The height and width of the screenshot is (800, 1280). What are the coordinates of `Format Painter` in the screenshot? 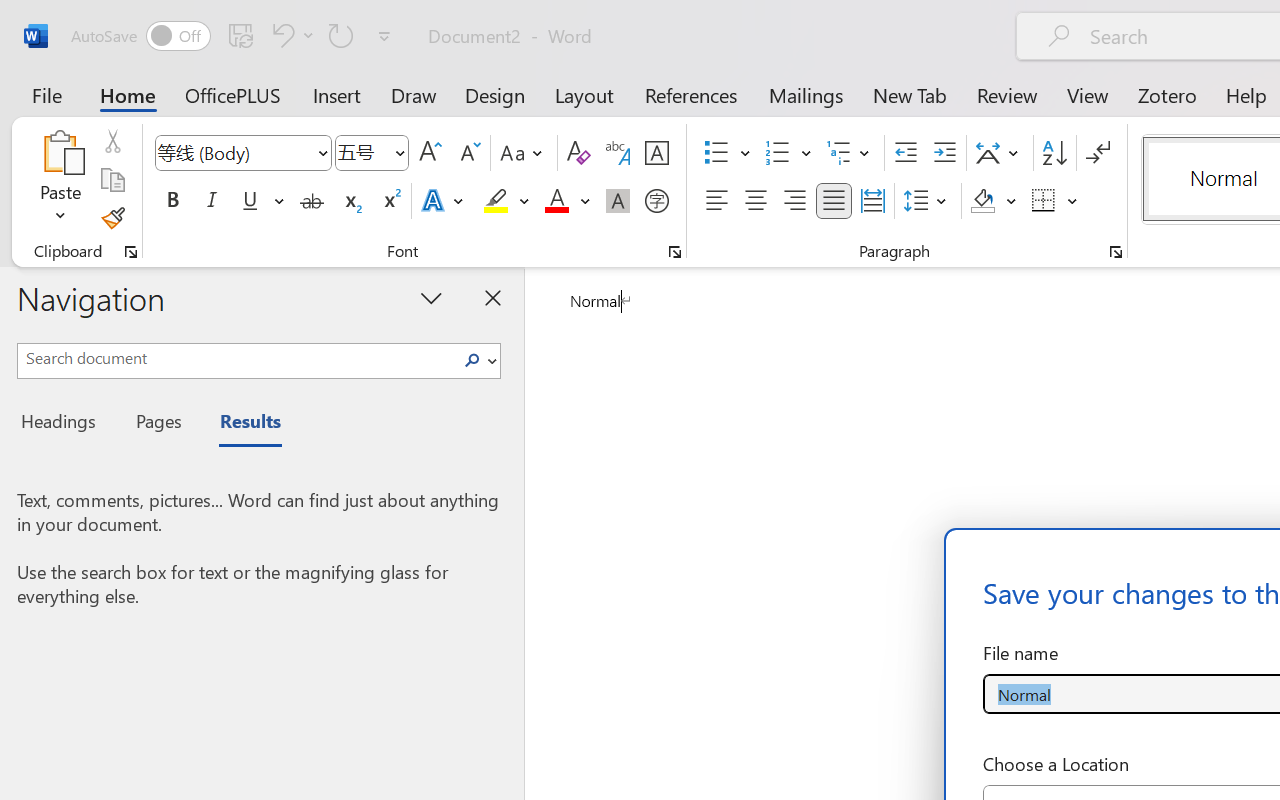 It's located at (112, 218).